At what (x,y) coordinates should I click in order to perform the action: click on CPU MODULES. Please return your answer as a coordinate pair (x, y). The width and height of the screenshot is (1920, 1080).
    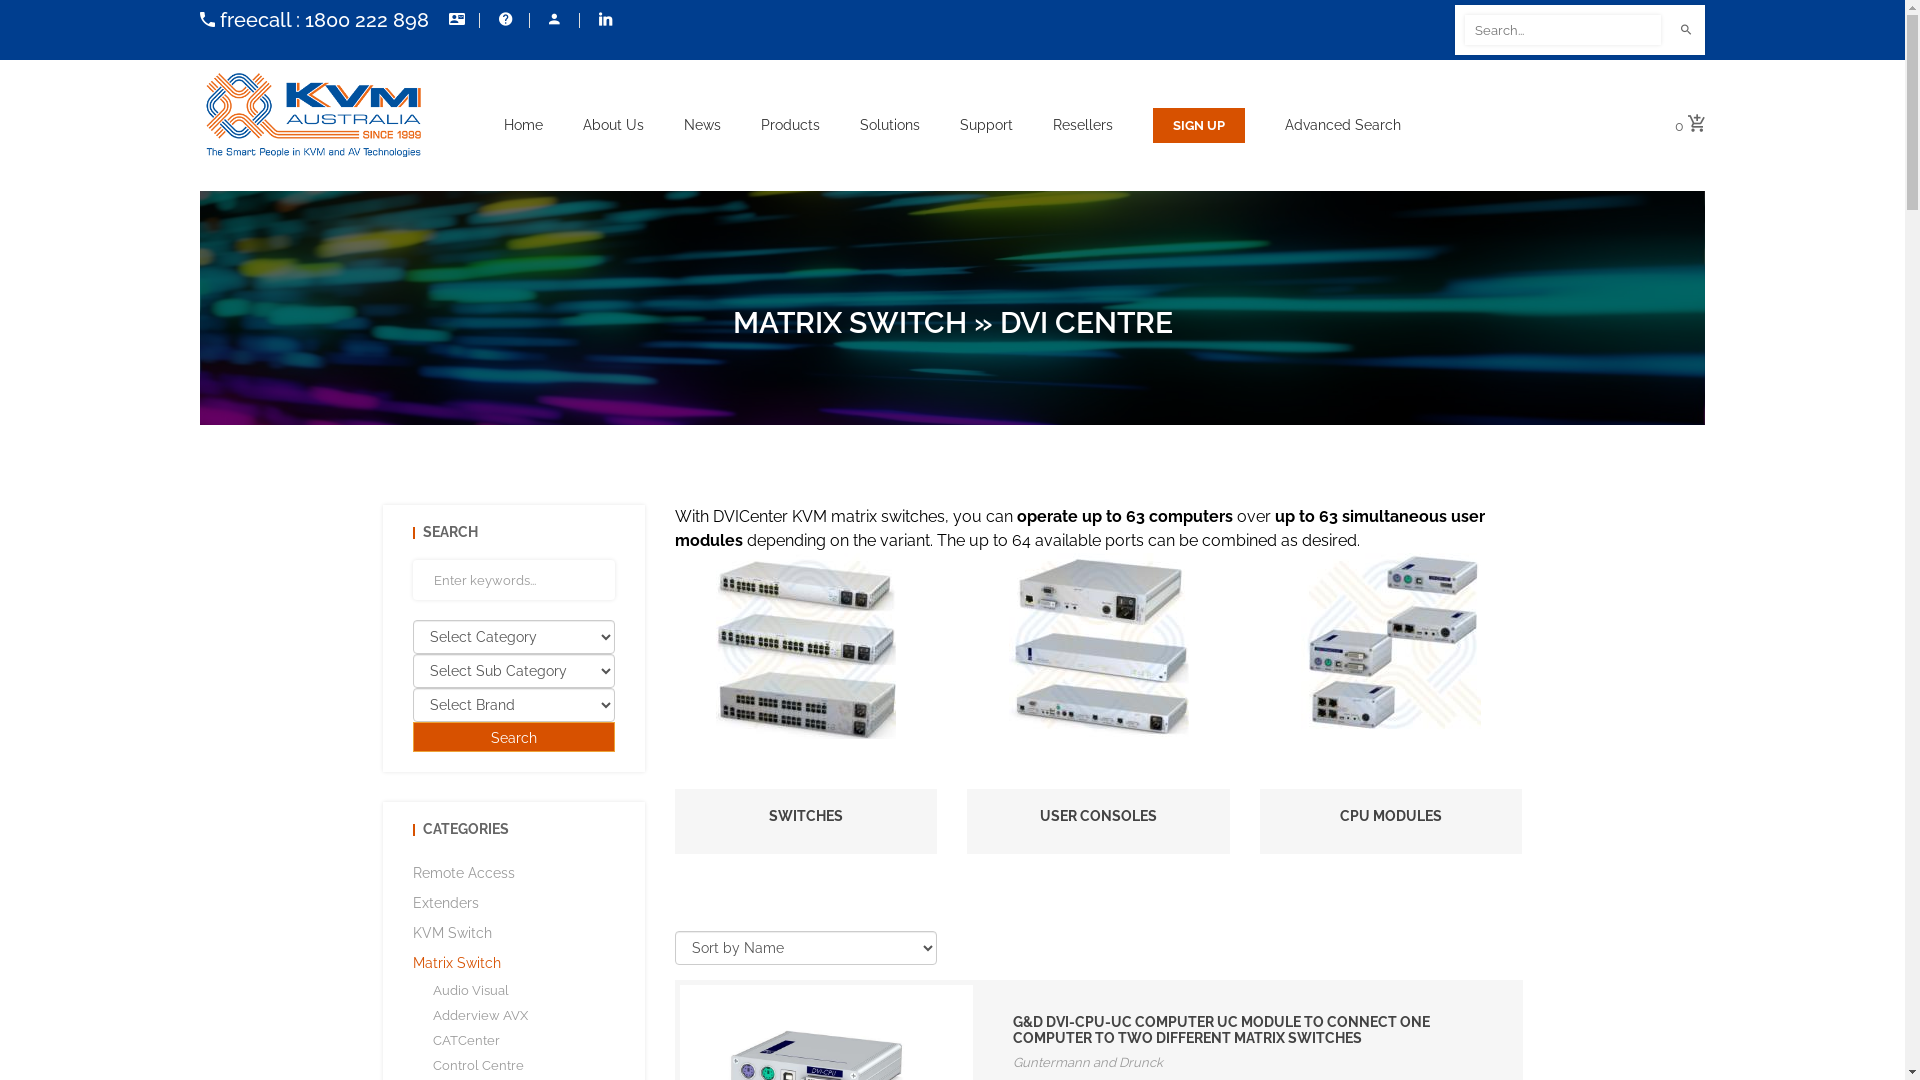
    Looking at the image, I should click on (1391, 816).